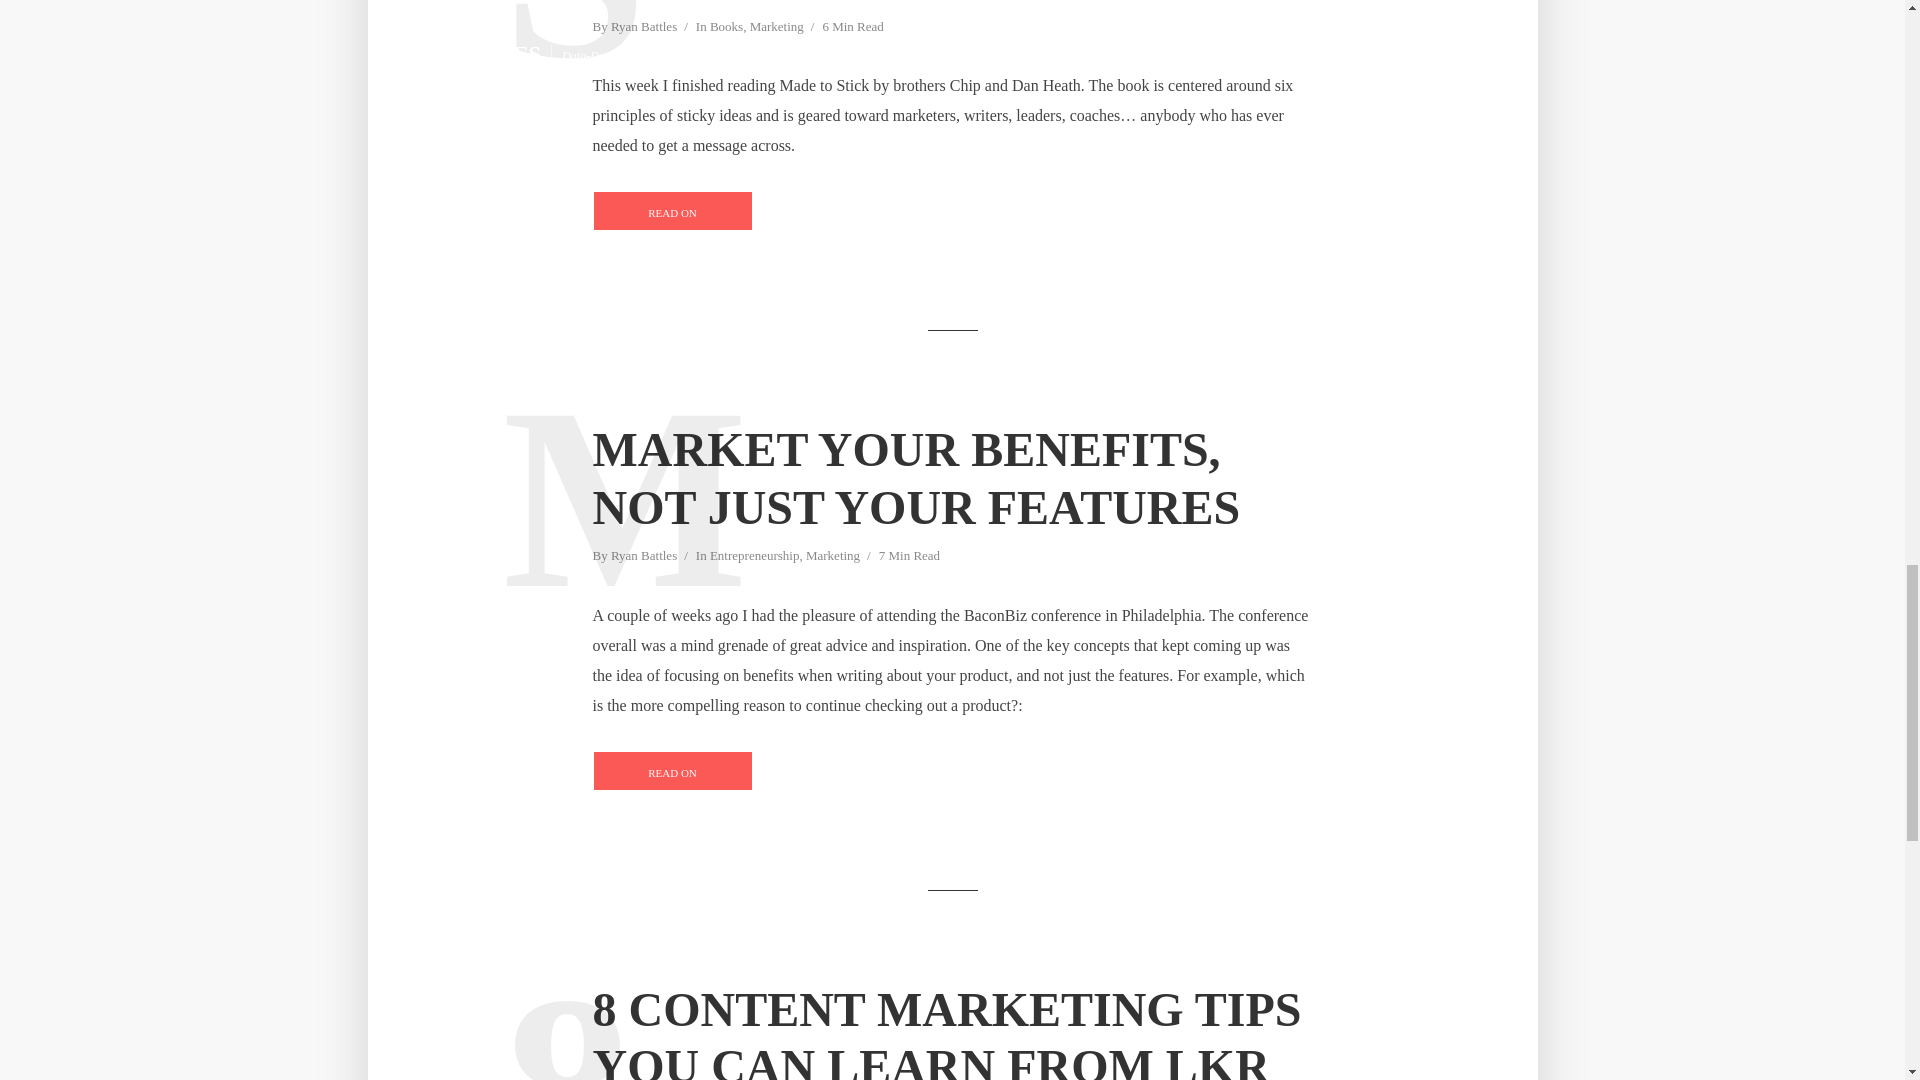  I want to click on Ryan Battles, so click(644, 28).